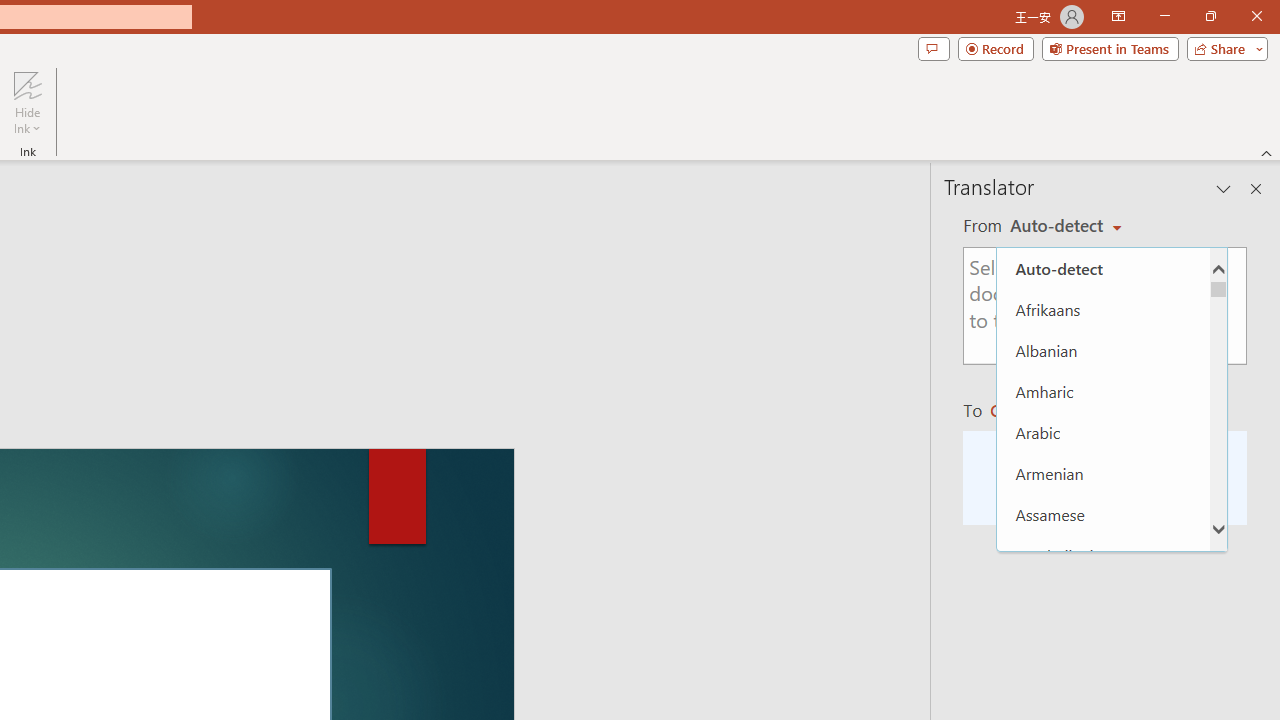  Describe the element at coordinates (1066, 226) in the screenshot. I see `Auto-detect` at that location.